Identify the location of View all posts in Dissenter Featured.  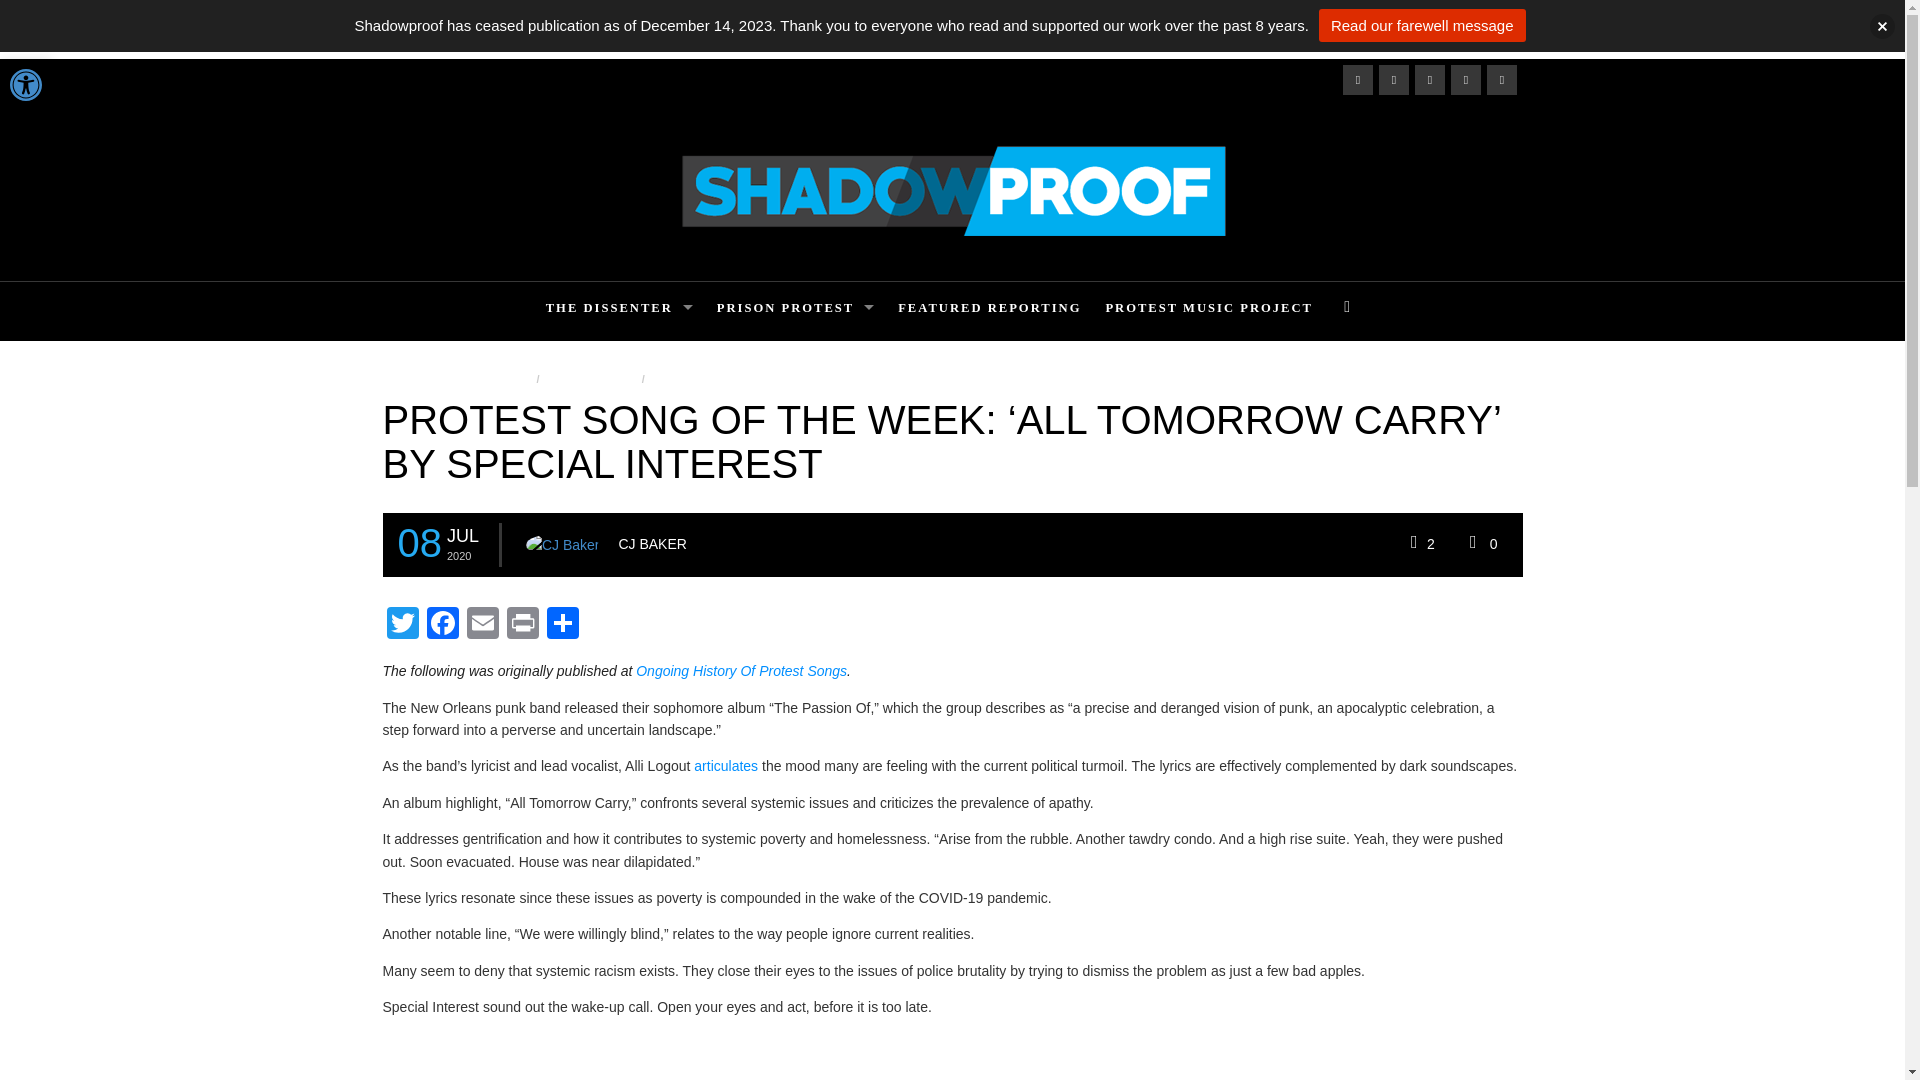
(458, 379).